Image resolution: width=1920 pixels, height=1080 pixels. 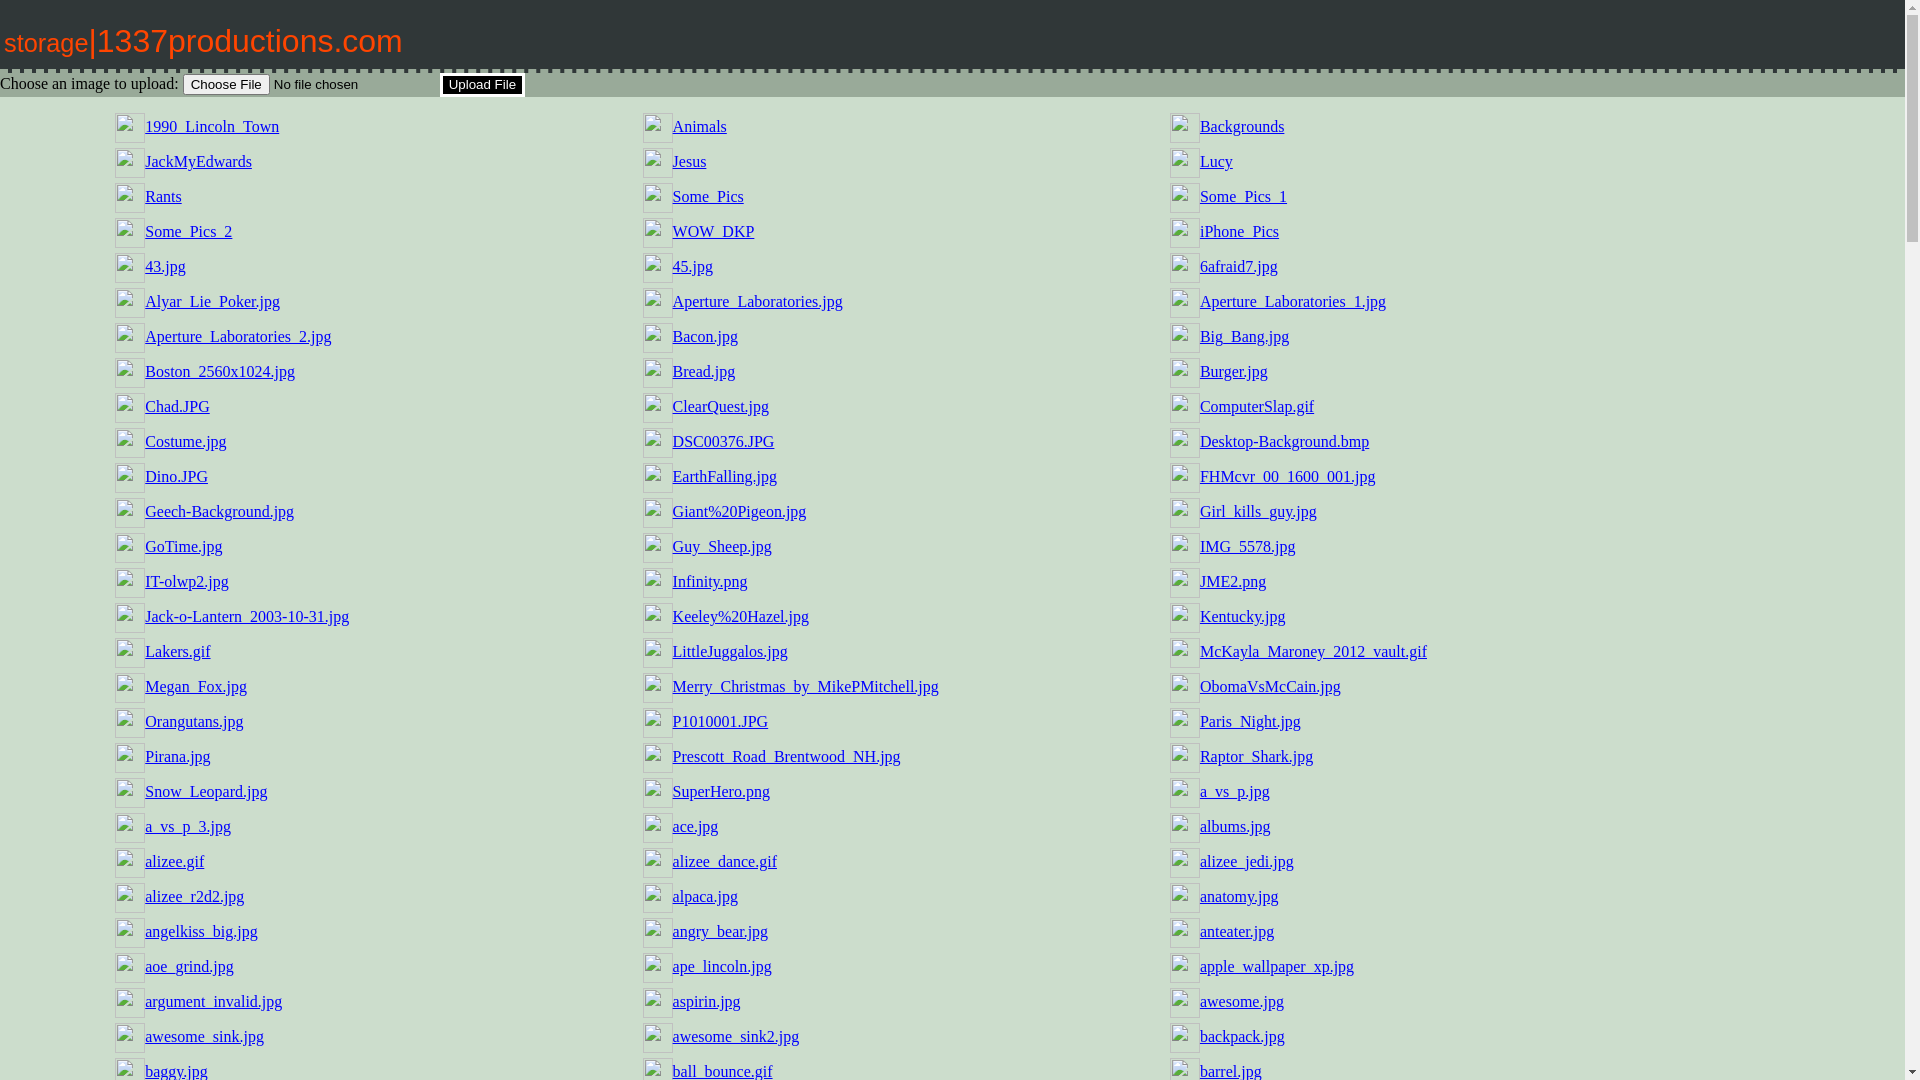 I want to click on alizee_dance.gif, so click(x=725, y=862).